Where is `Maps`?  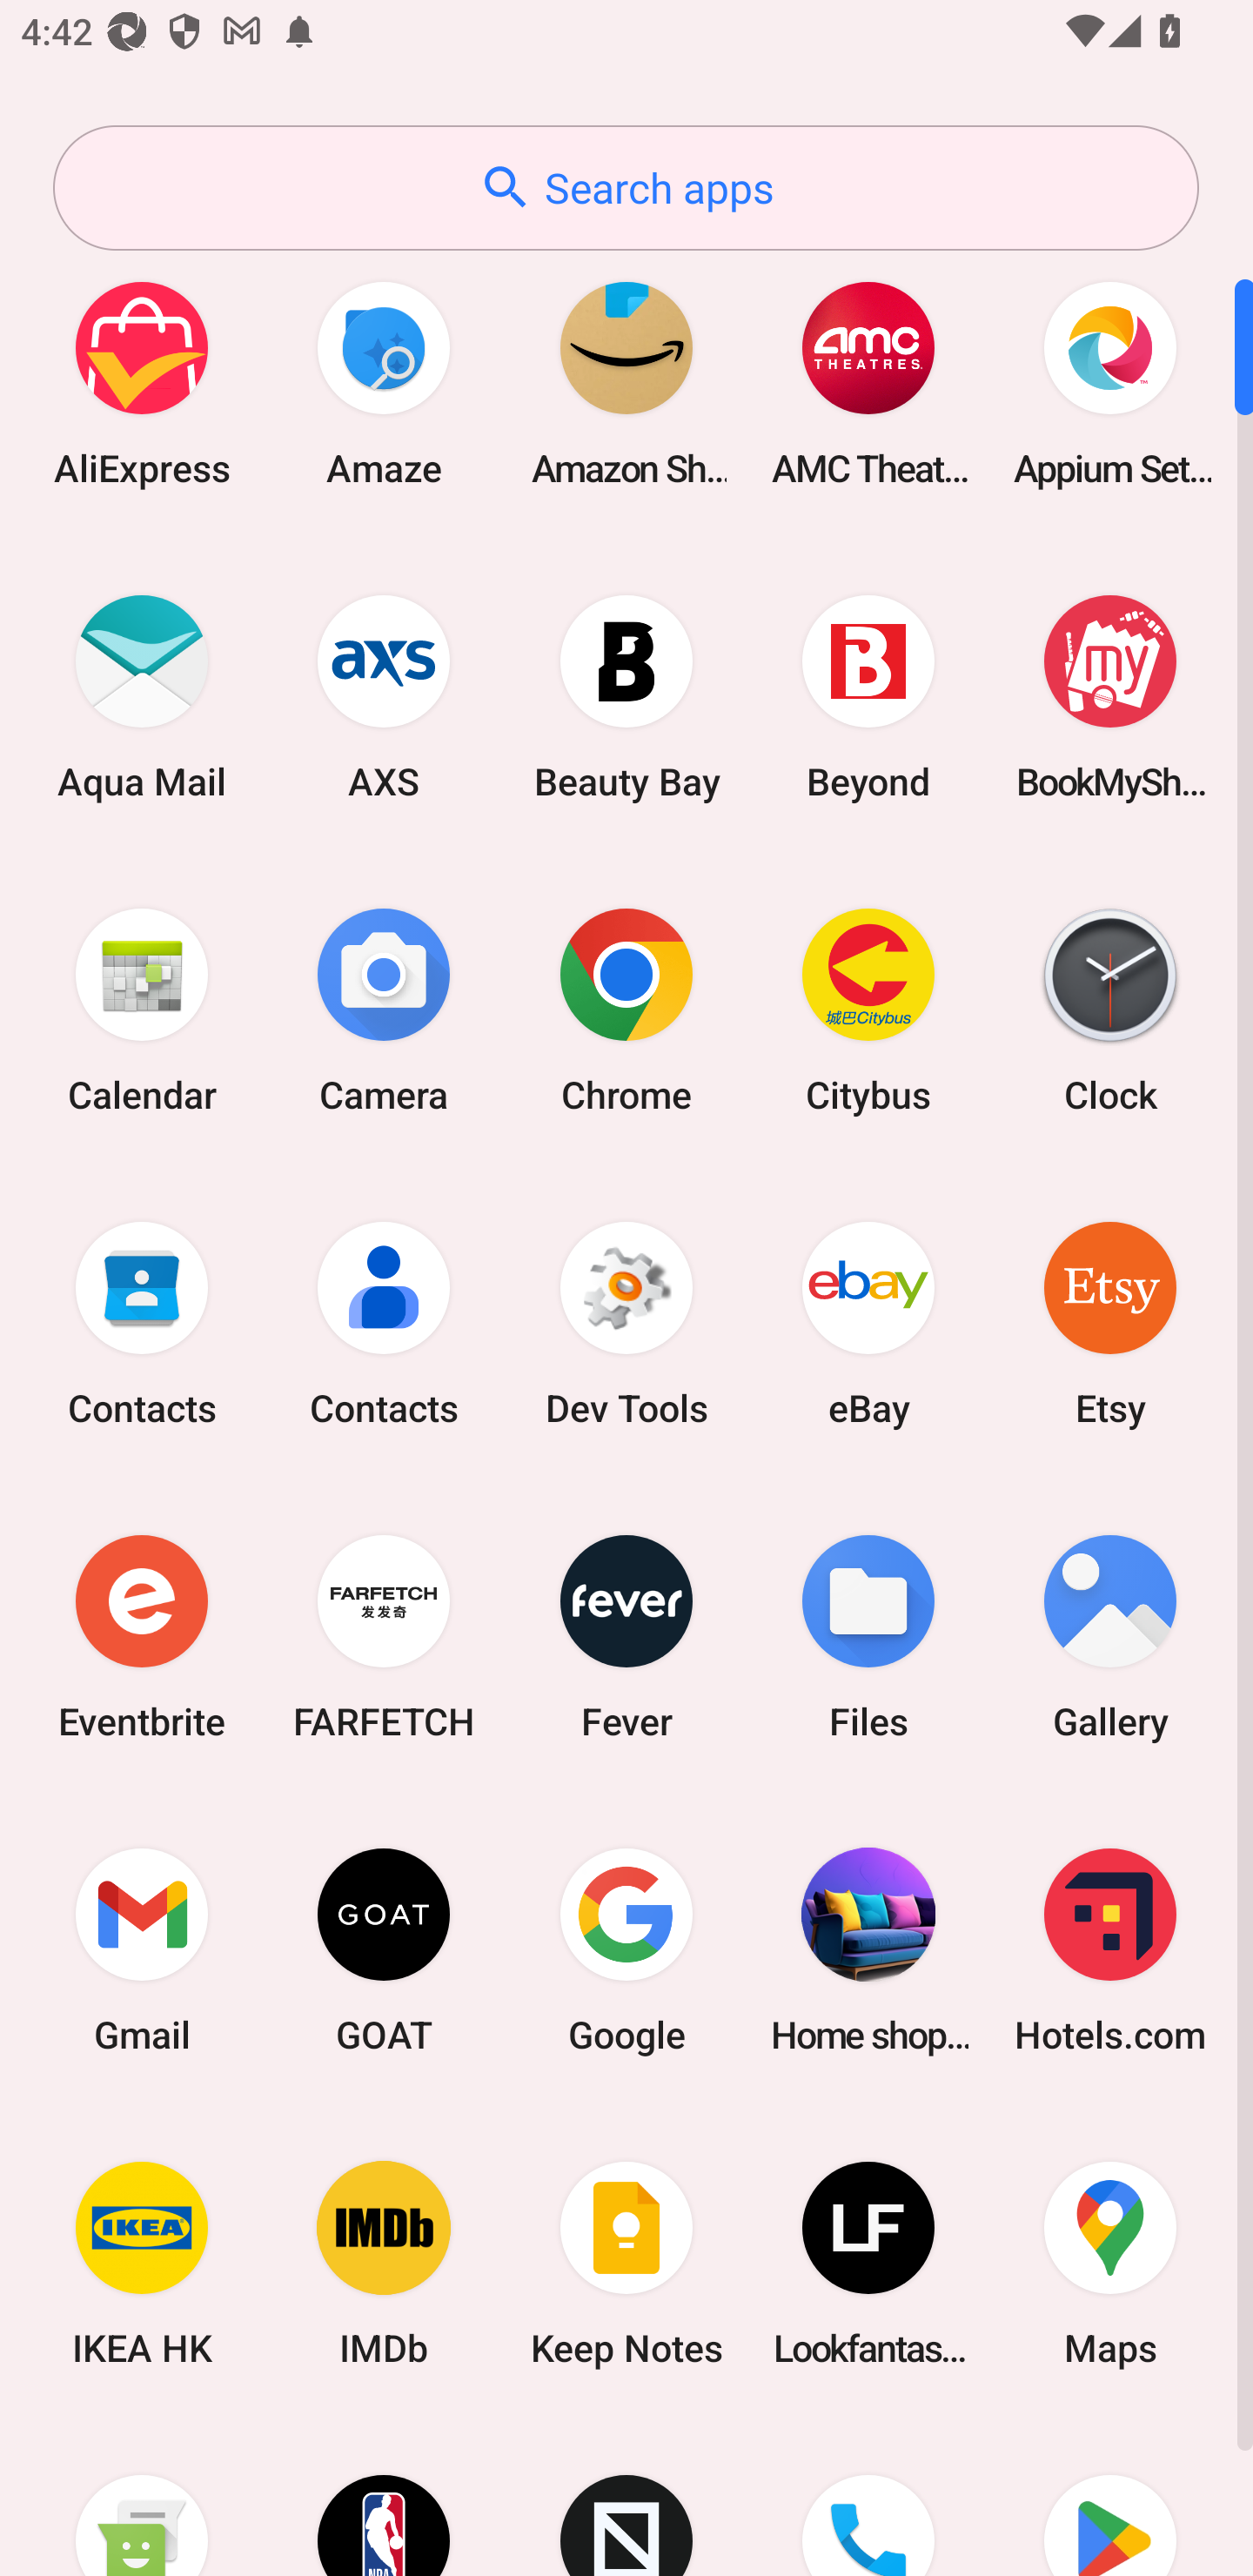 Maps is located at coordinates (1110, 2264).